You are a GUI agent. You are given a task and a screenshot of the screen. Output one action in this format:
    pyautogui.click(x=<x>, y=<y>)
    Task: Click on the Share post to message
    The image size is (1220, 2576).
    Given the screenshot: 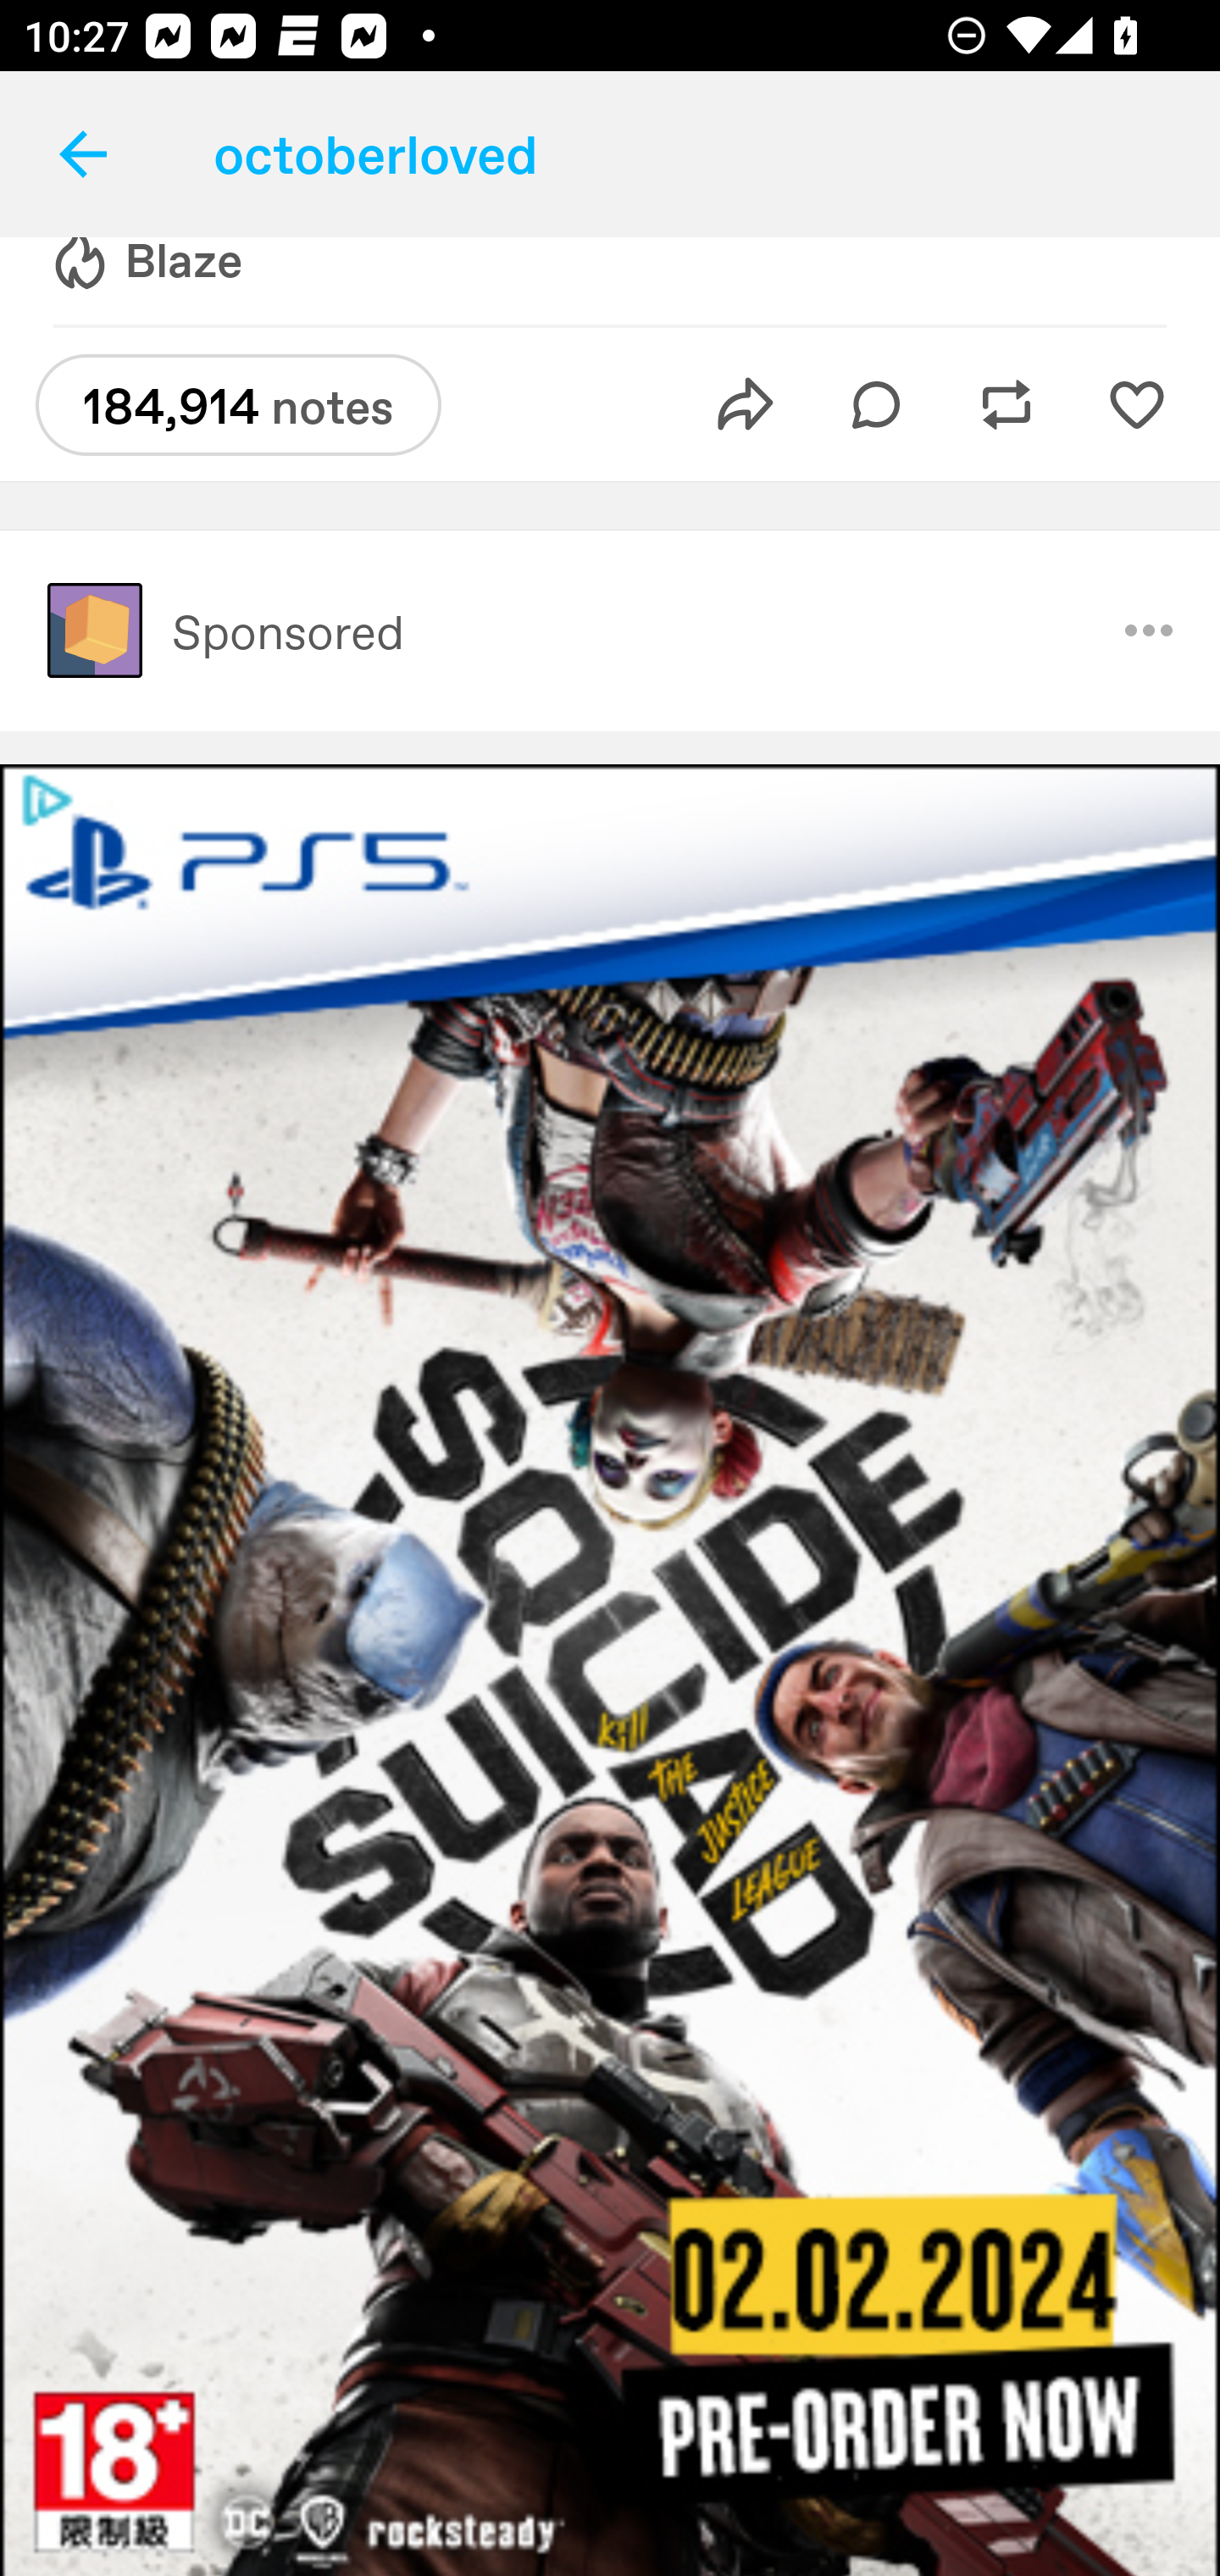 What is the action you would take?
    pyautogui.click(x=746, y=404)
    